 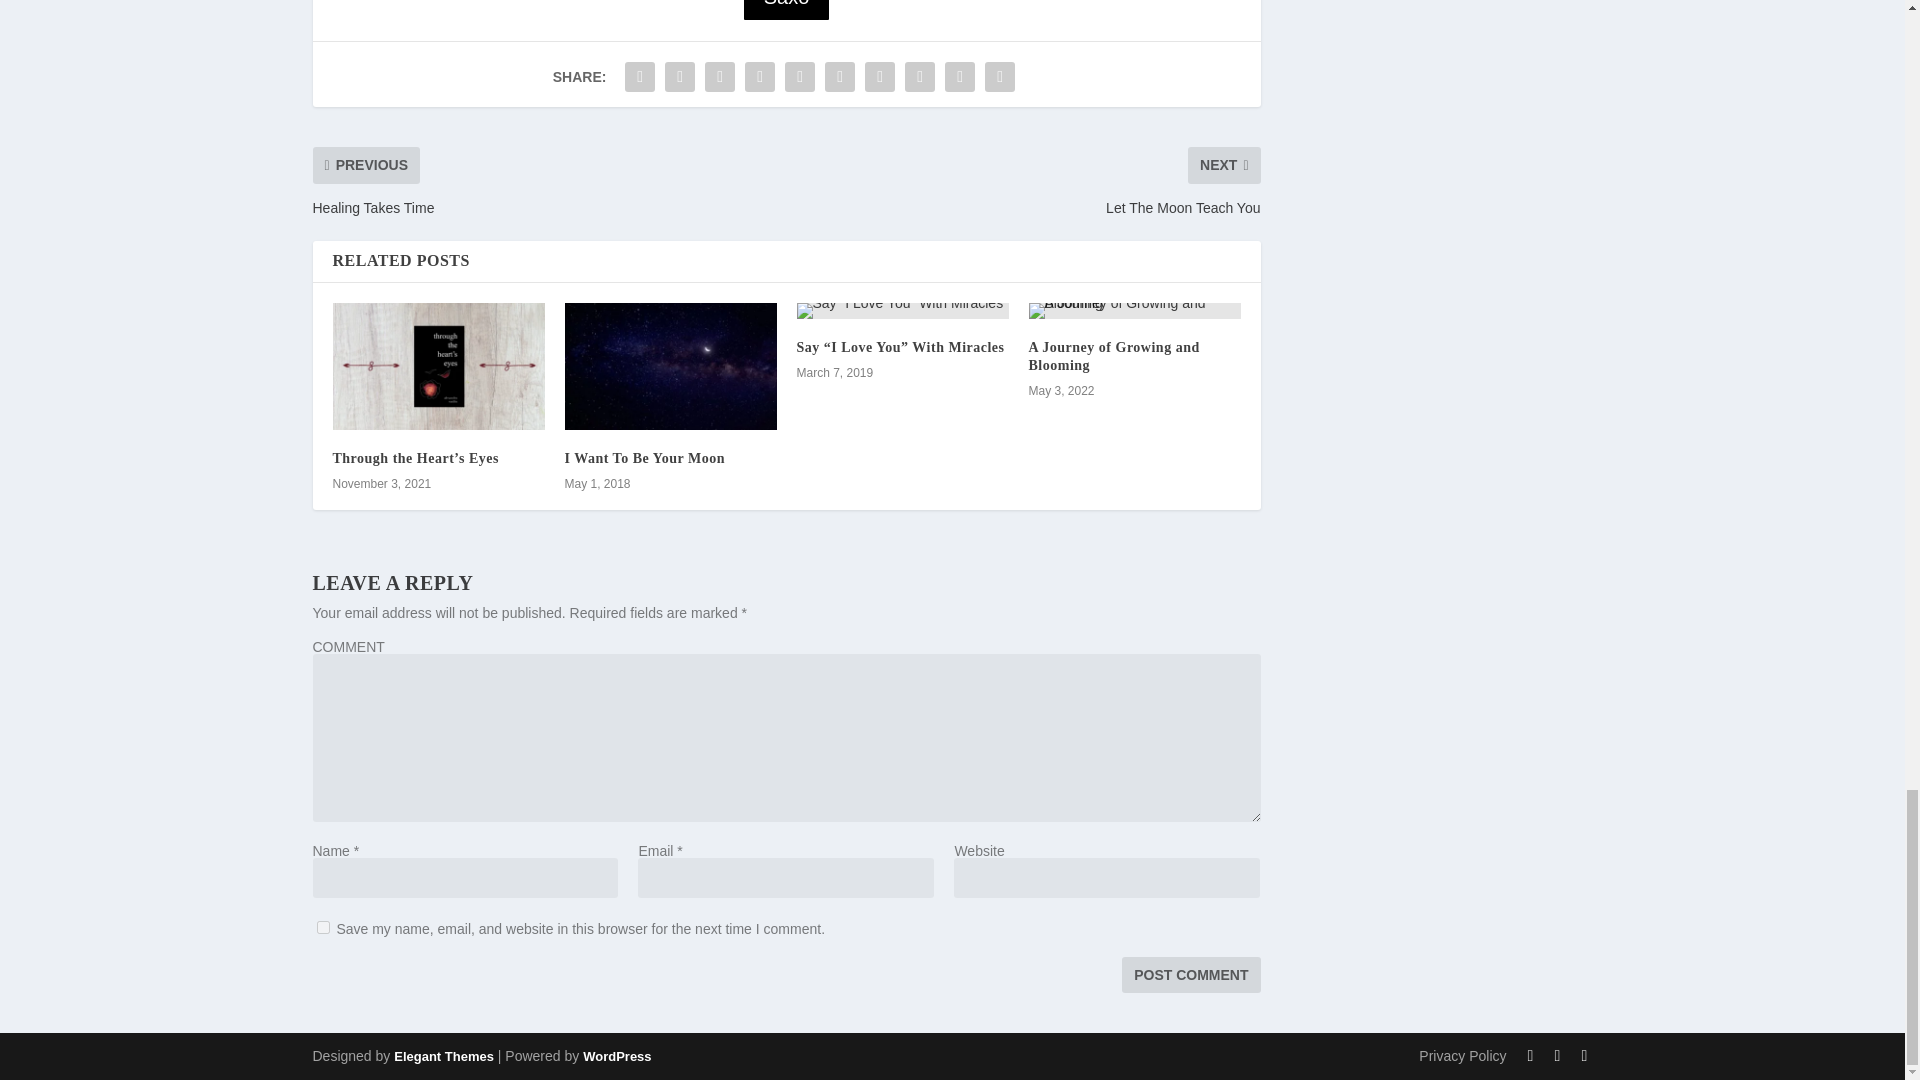 I want to click on Share "My Heart Is The Ocean" via Facebook, so click(x=640, y=77).